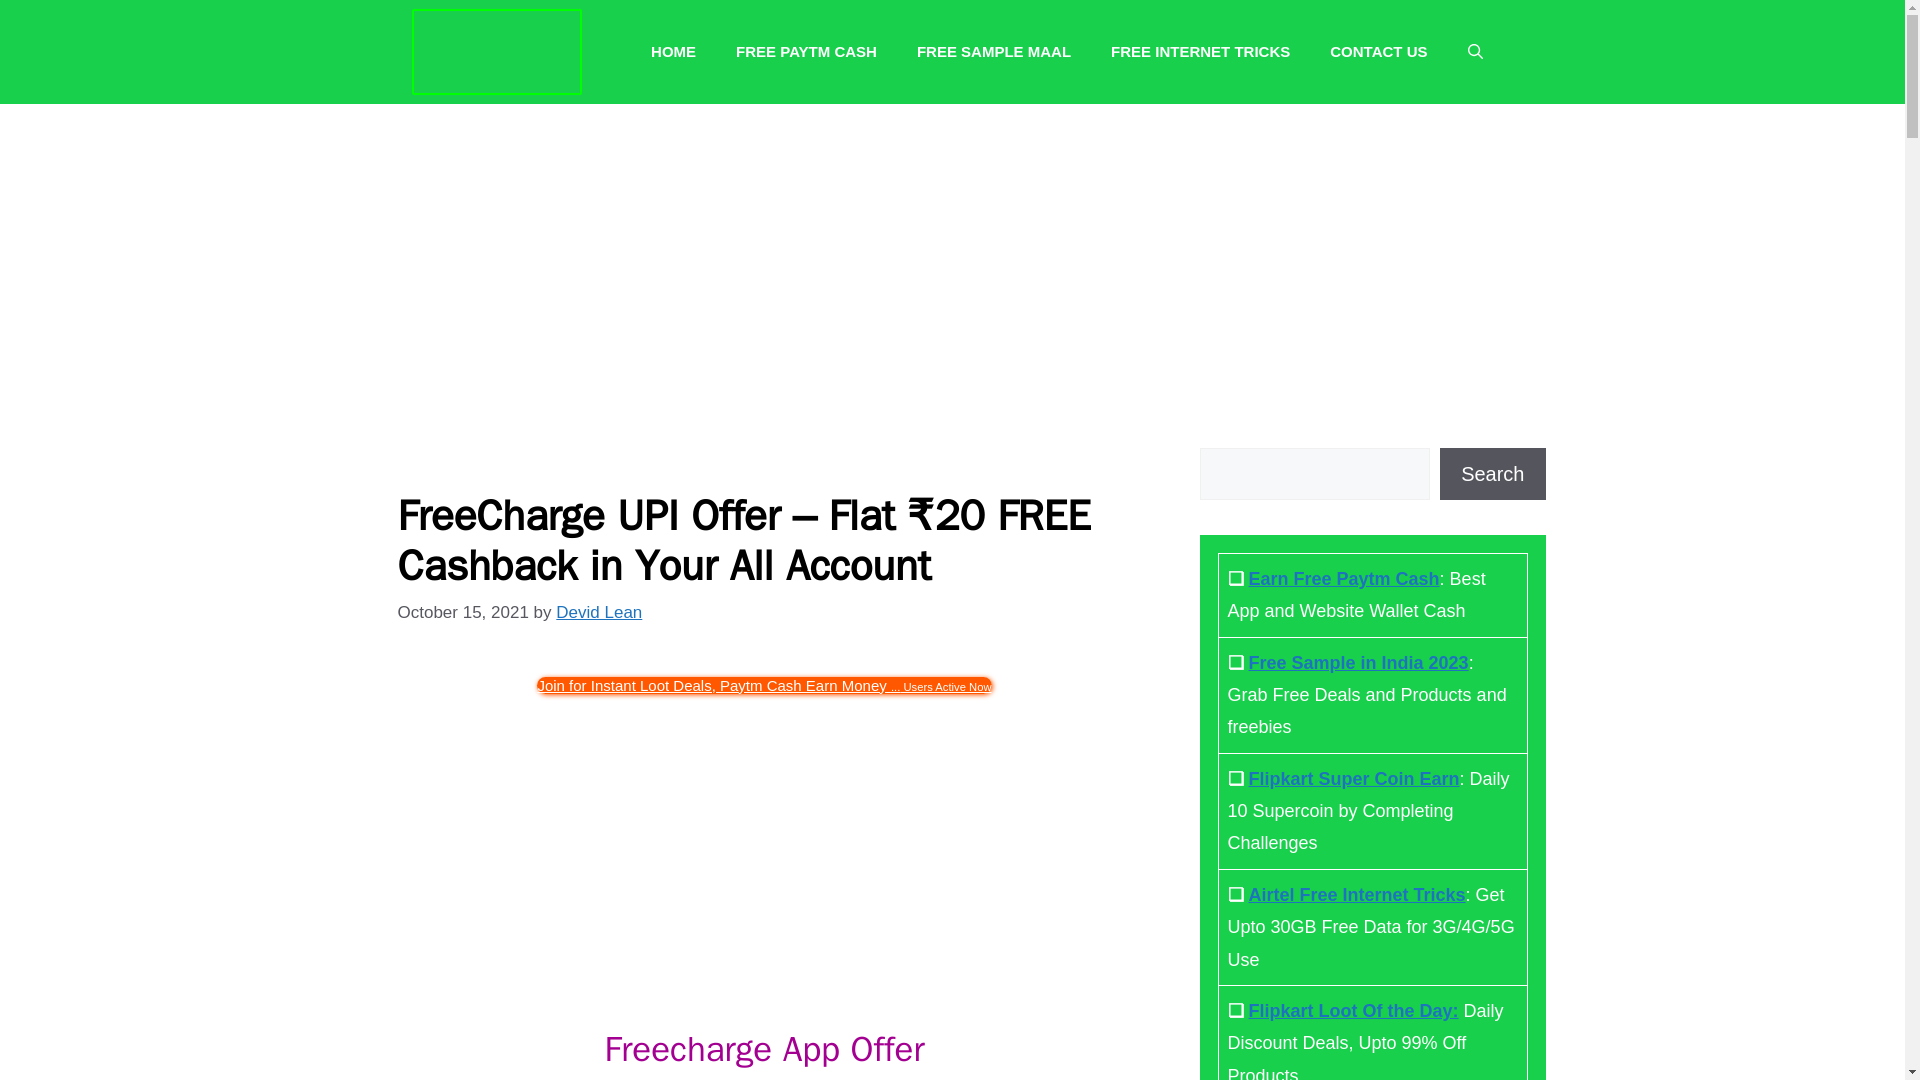  What do you see at coordinates (764, 684) in the screenshot?
I see `hi` at bounding box center [764, 684].